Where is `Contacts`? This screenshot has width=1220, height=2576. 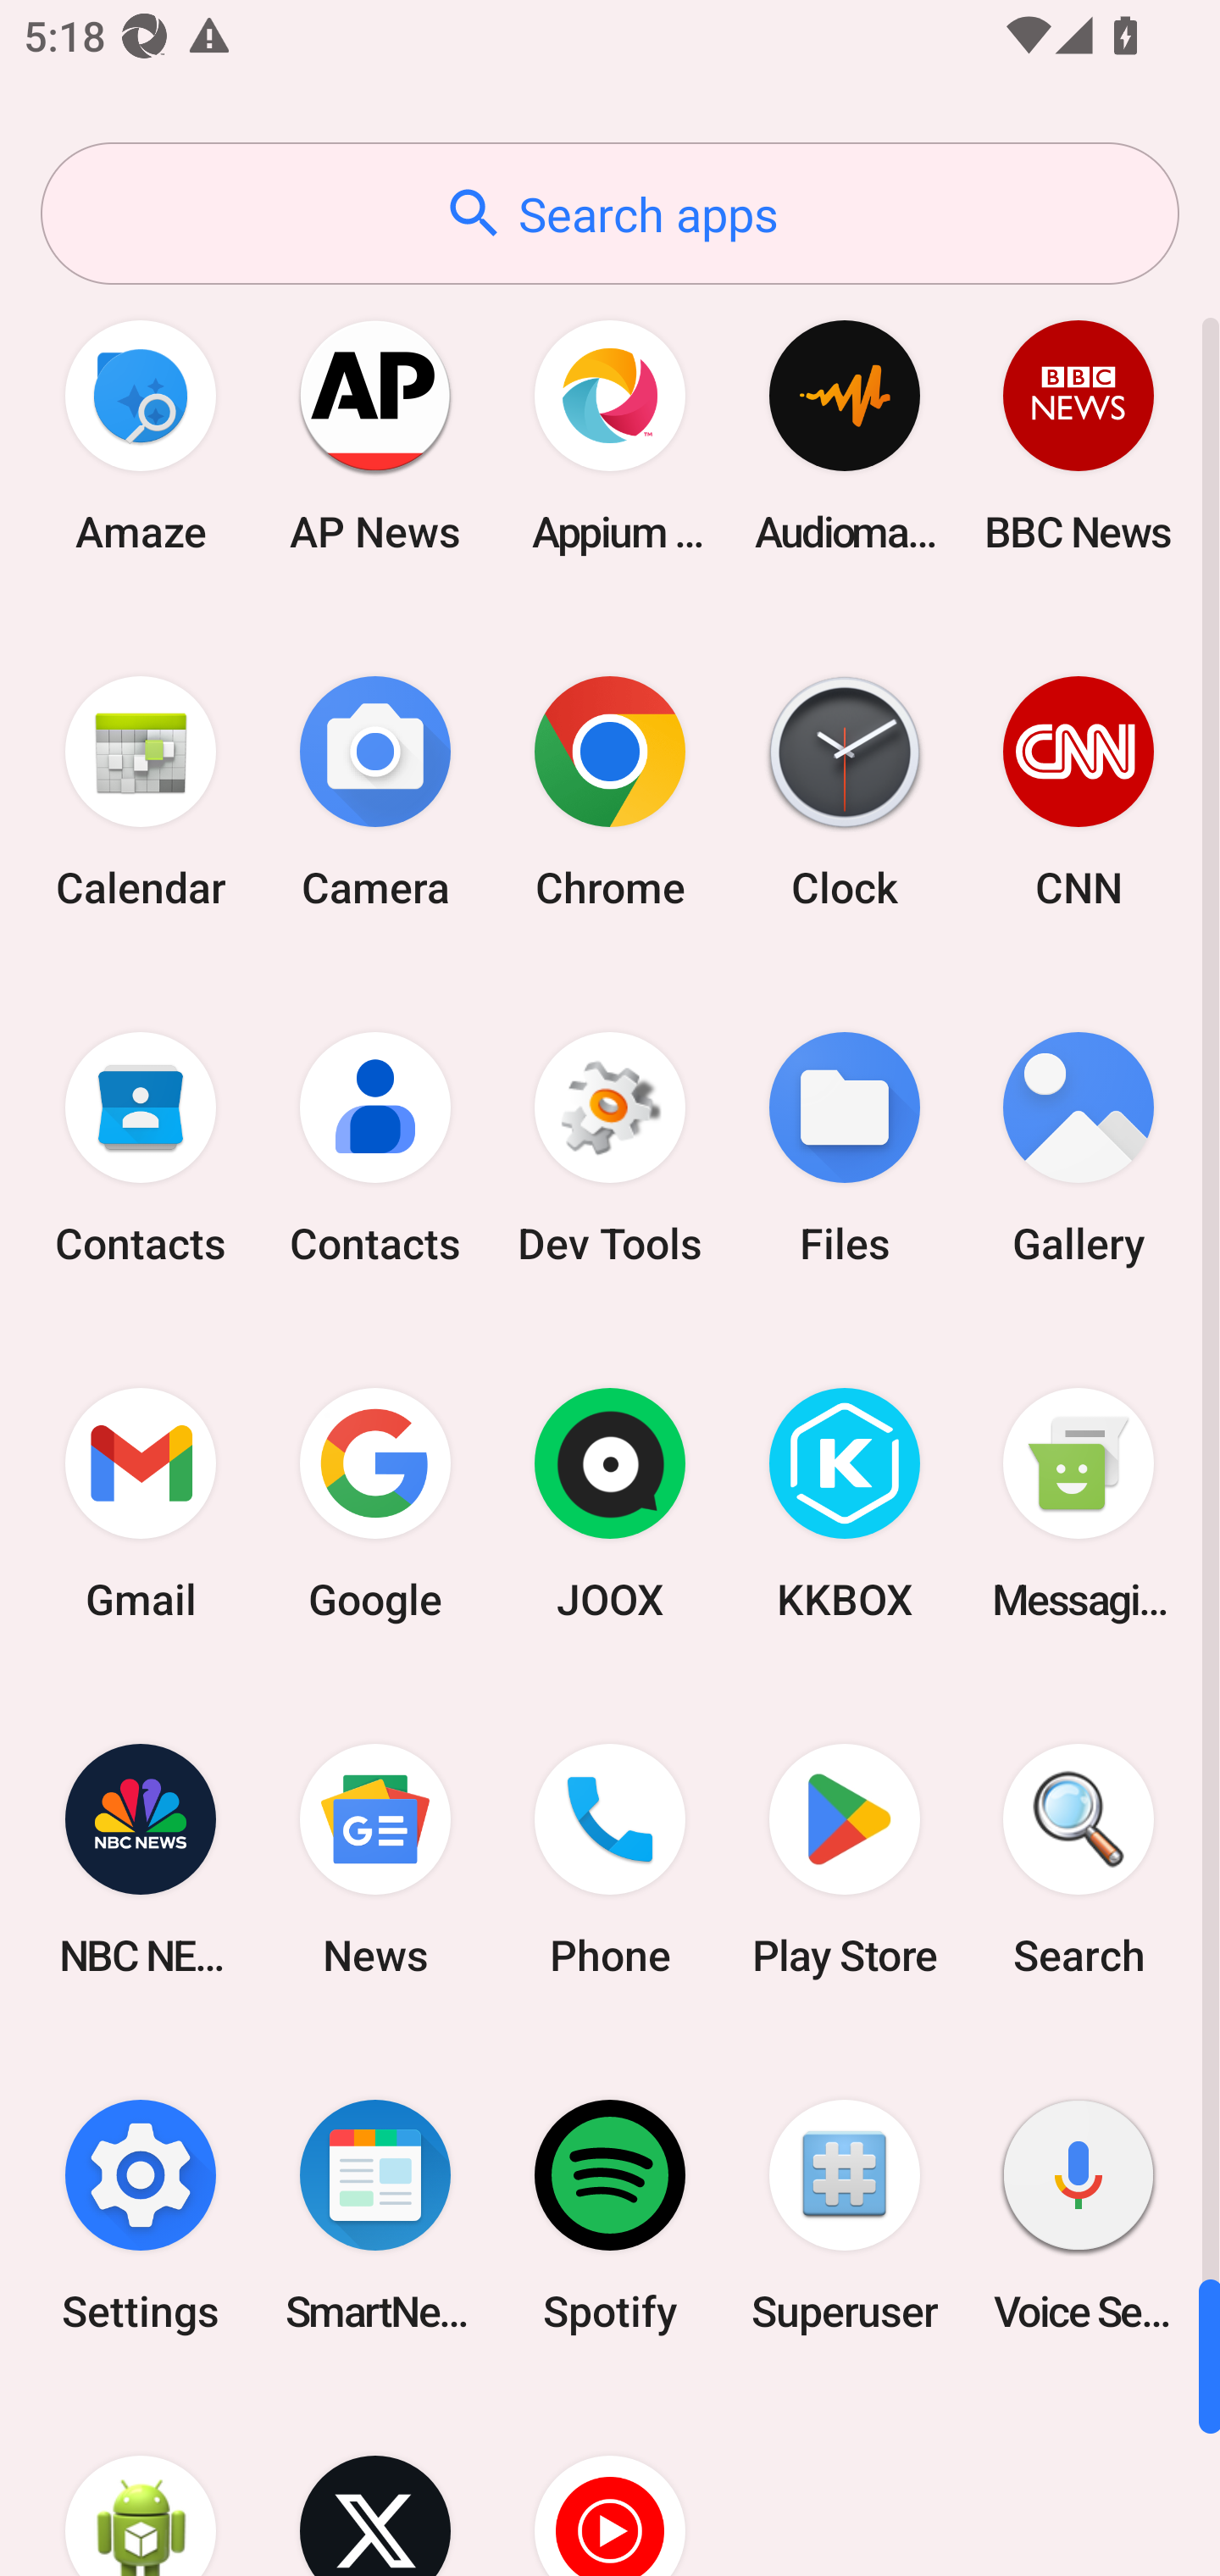
Contacts is located at coordinates (141, 1149).